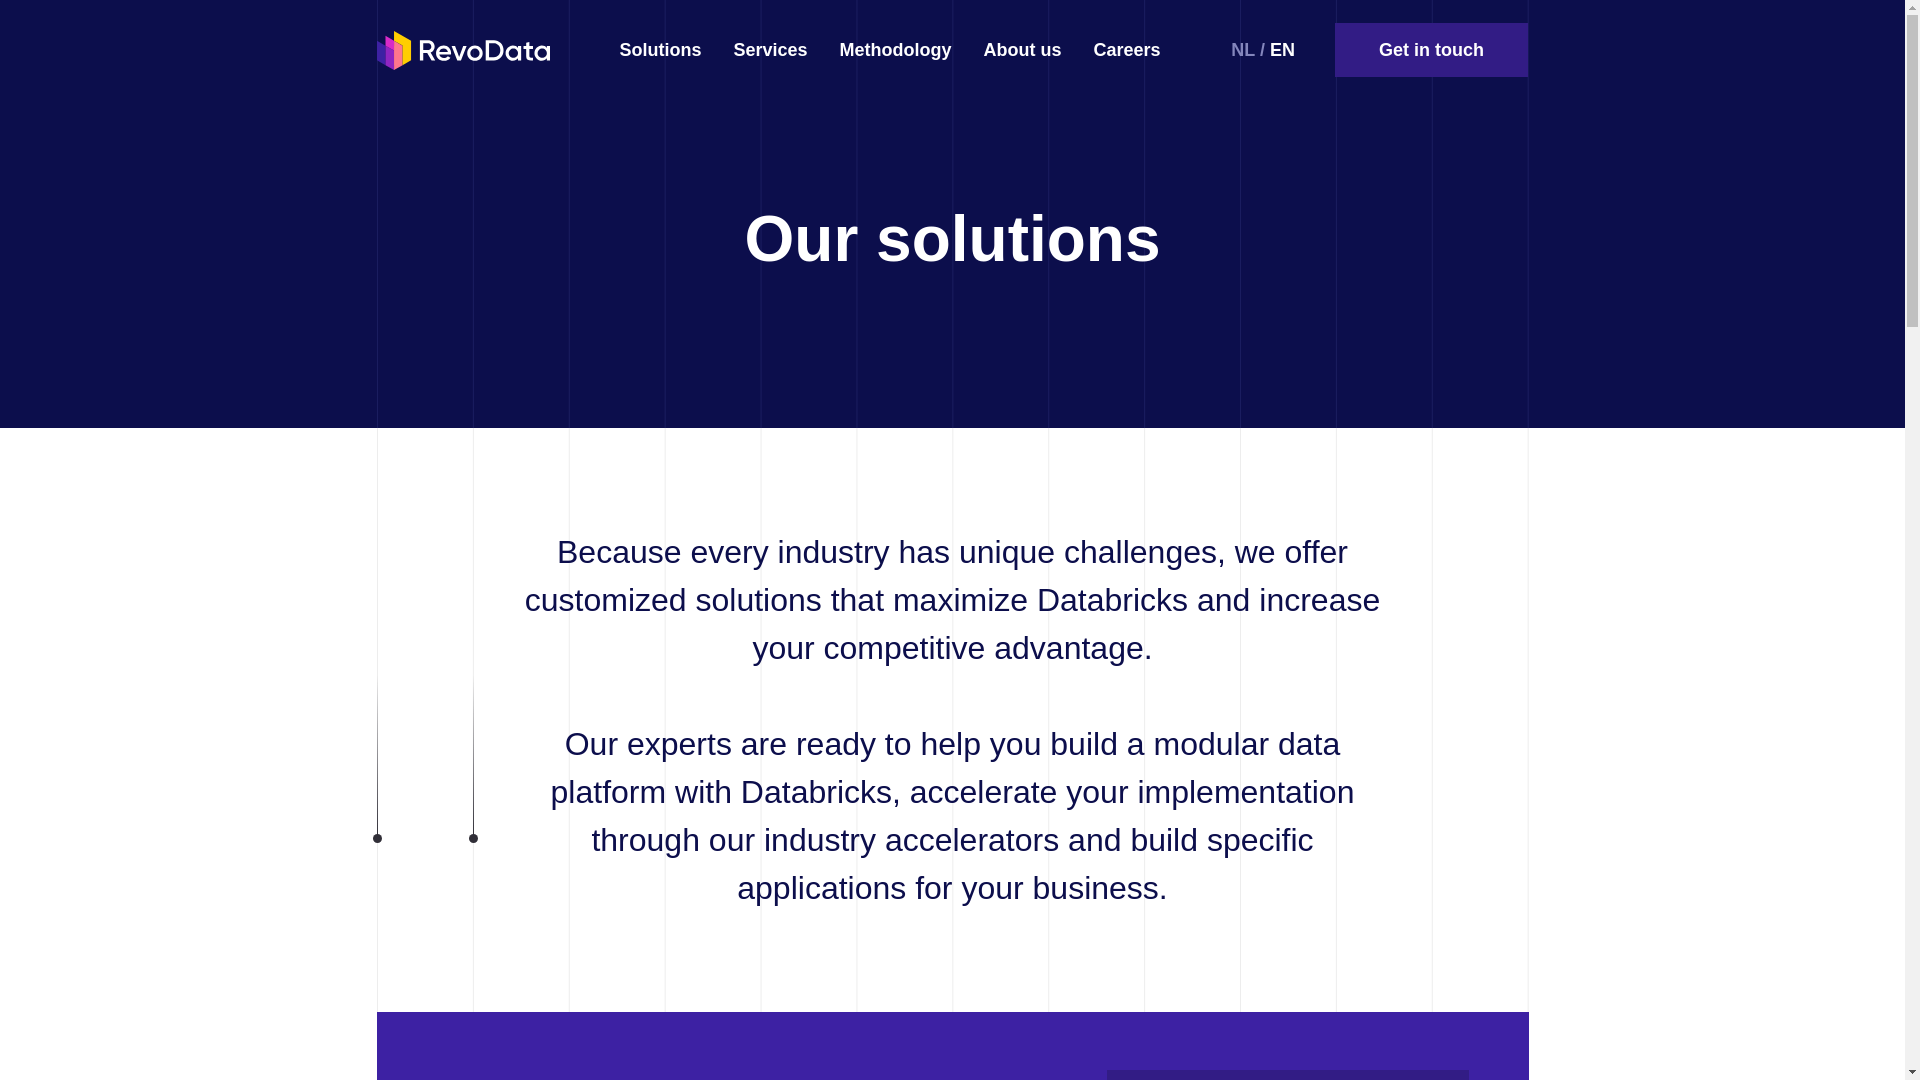 The image size is (1920, 1080). Describe the element at coordinates (661, 50) in the screenshot. I see `Solutions` at that location.